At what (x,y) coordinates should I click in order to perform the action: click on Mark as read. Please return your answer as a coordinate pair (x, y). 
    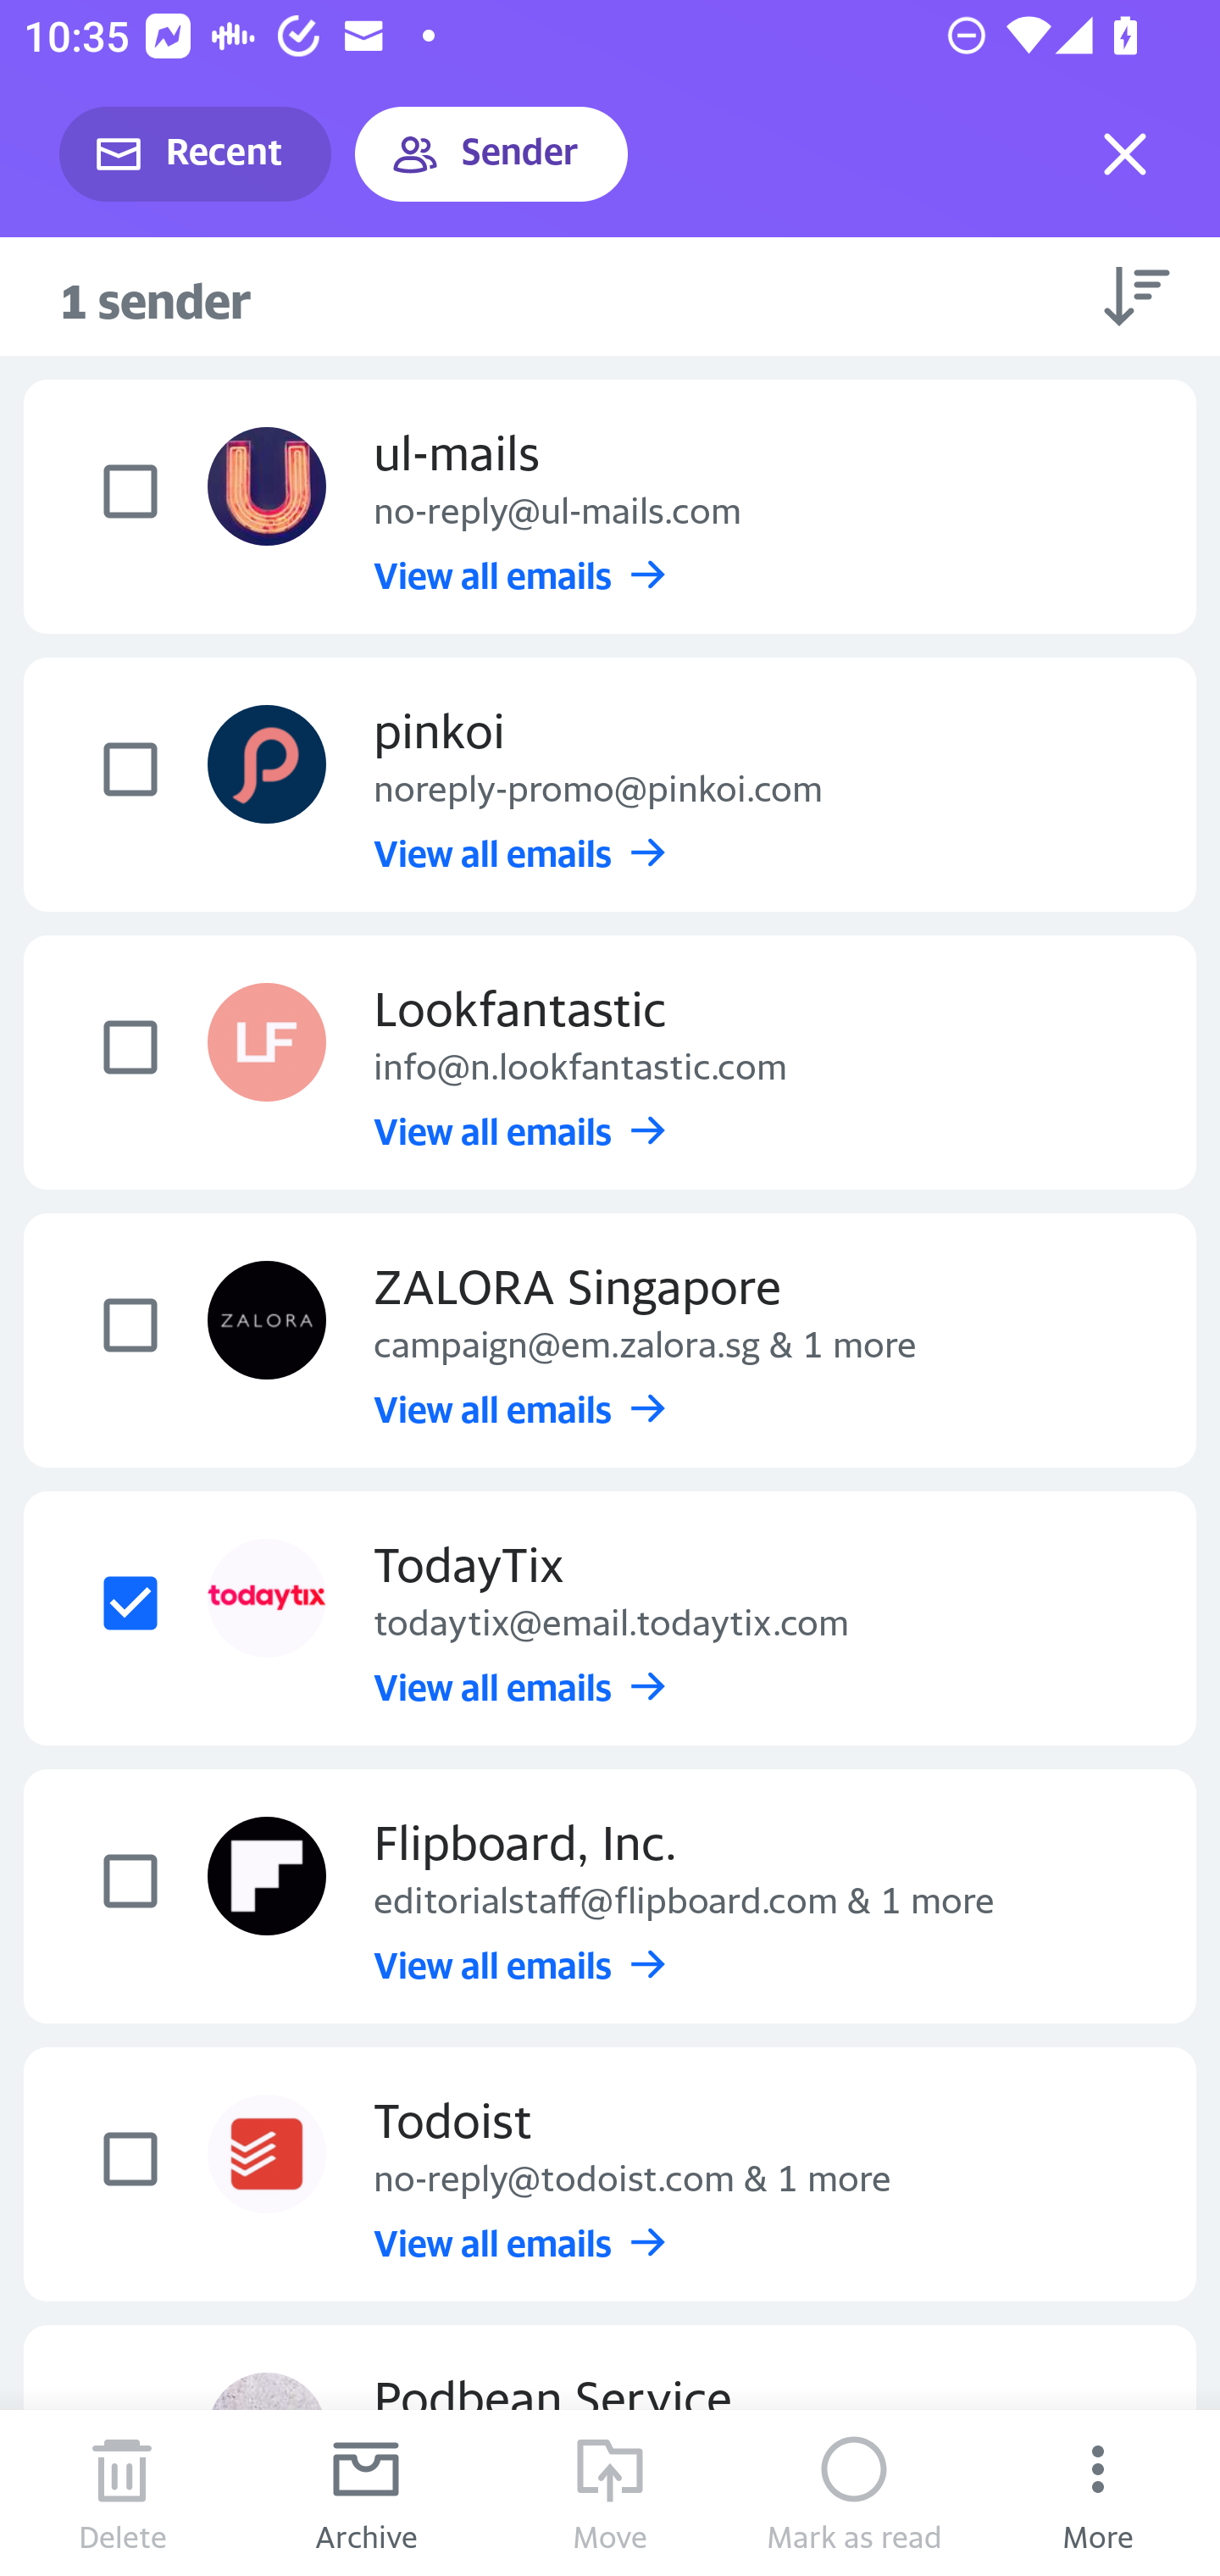
    Looking at the image, I should click on (854, 2493).